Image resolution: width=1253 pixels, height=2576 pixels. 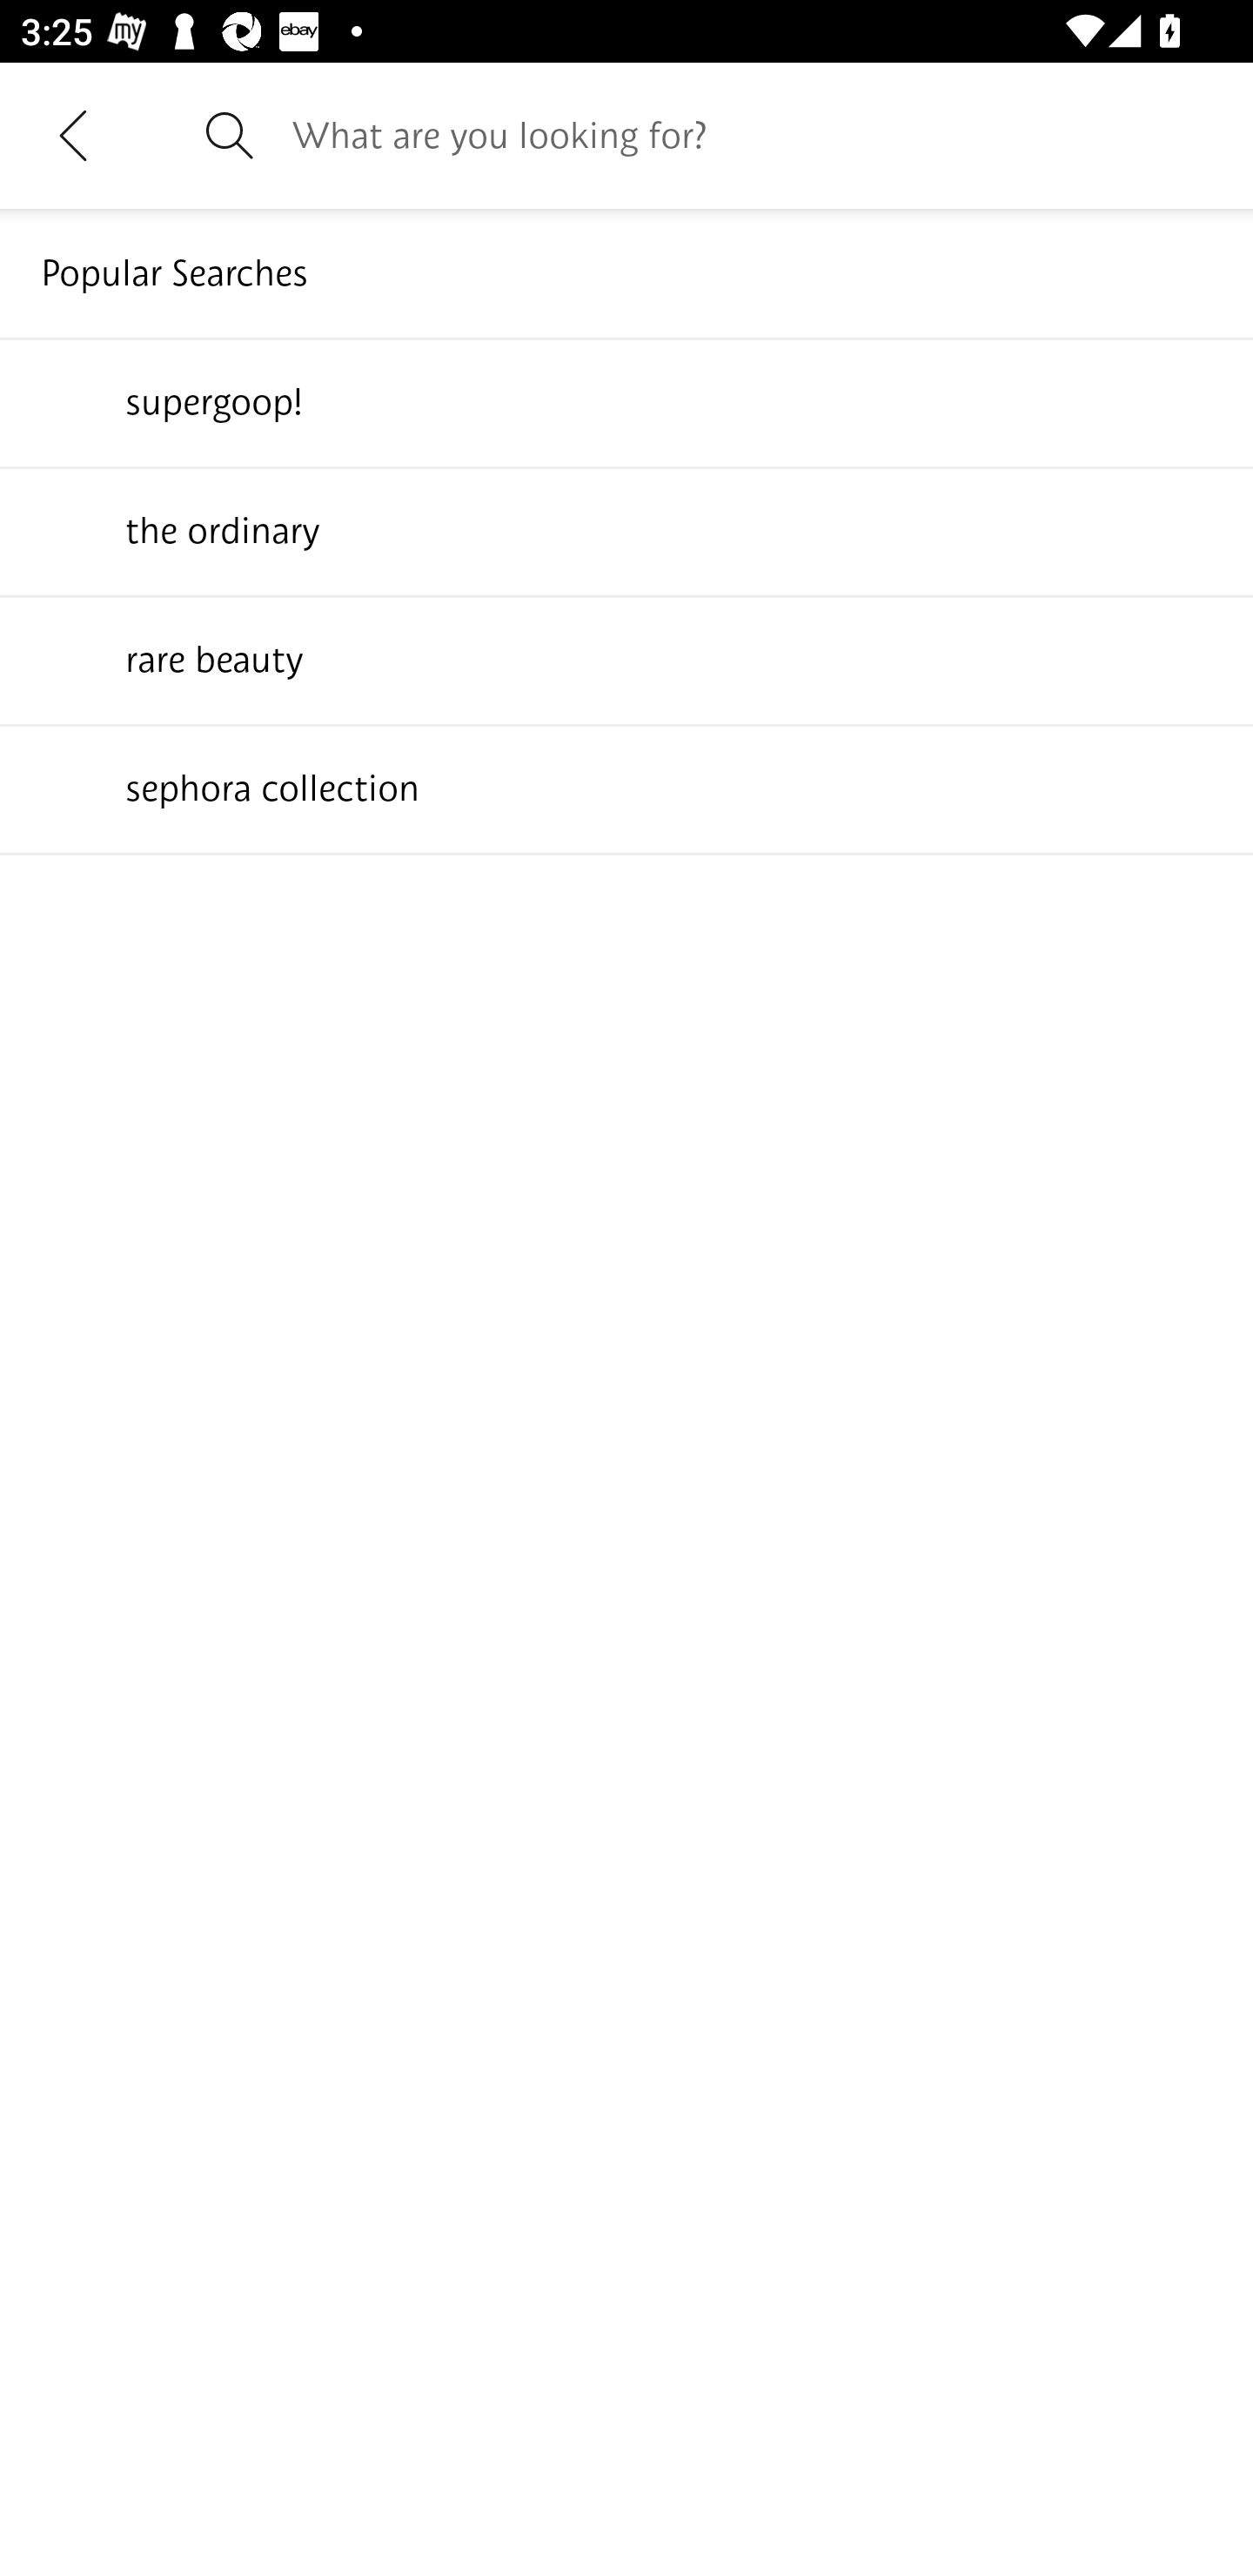 I want to click on sephora collection, so click(x=626, y=788).